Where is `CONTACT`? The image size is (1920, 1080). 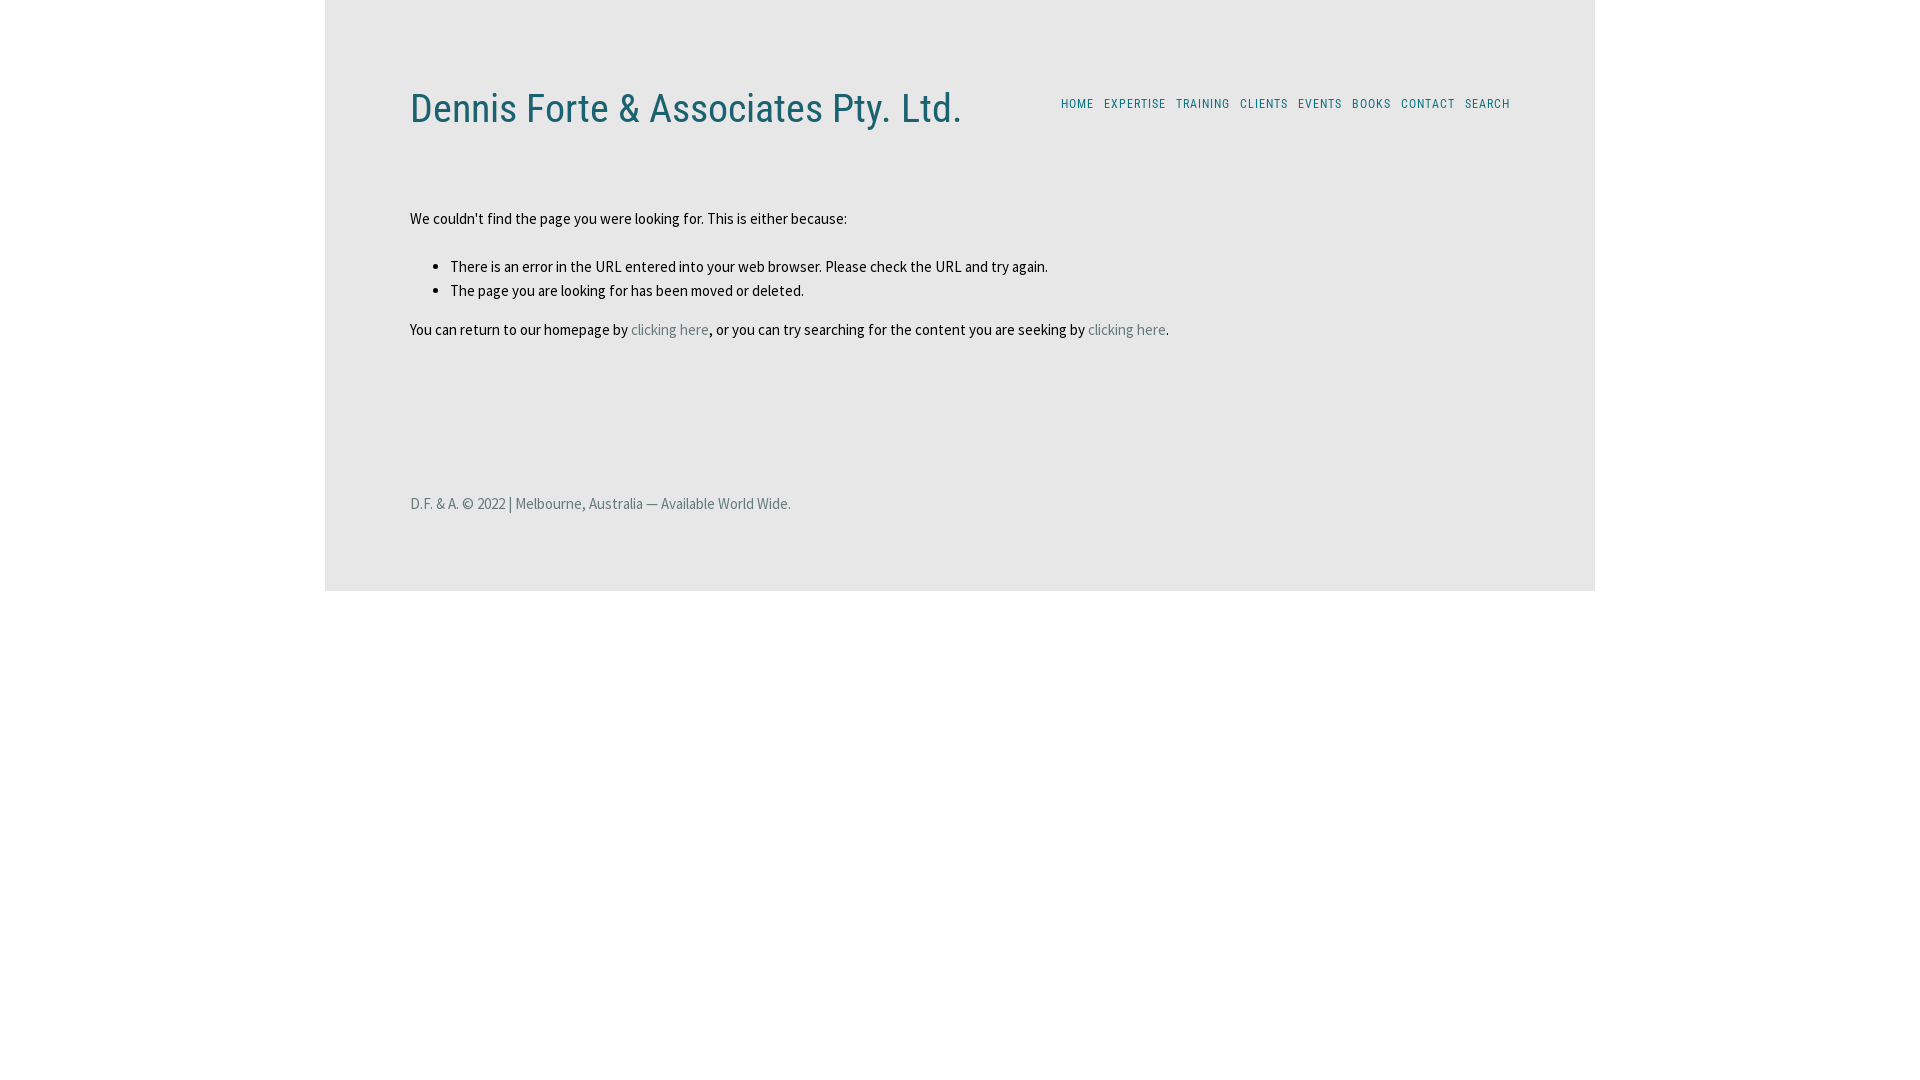 CONTACT is located at coordinates (1428, 104).